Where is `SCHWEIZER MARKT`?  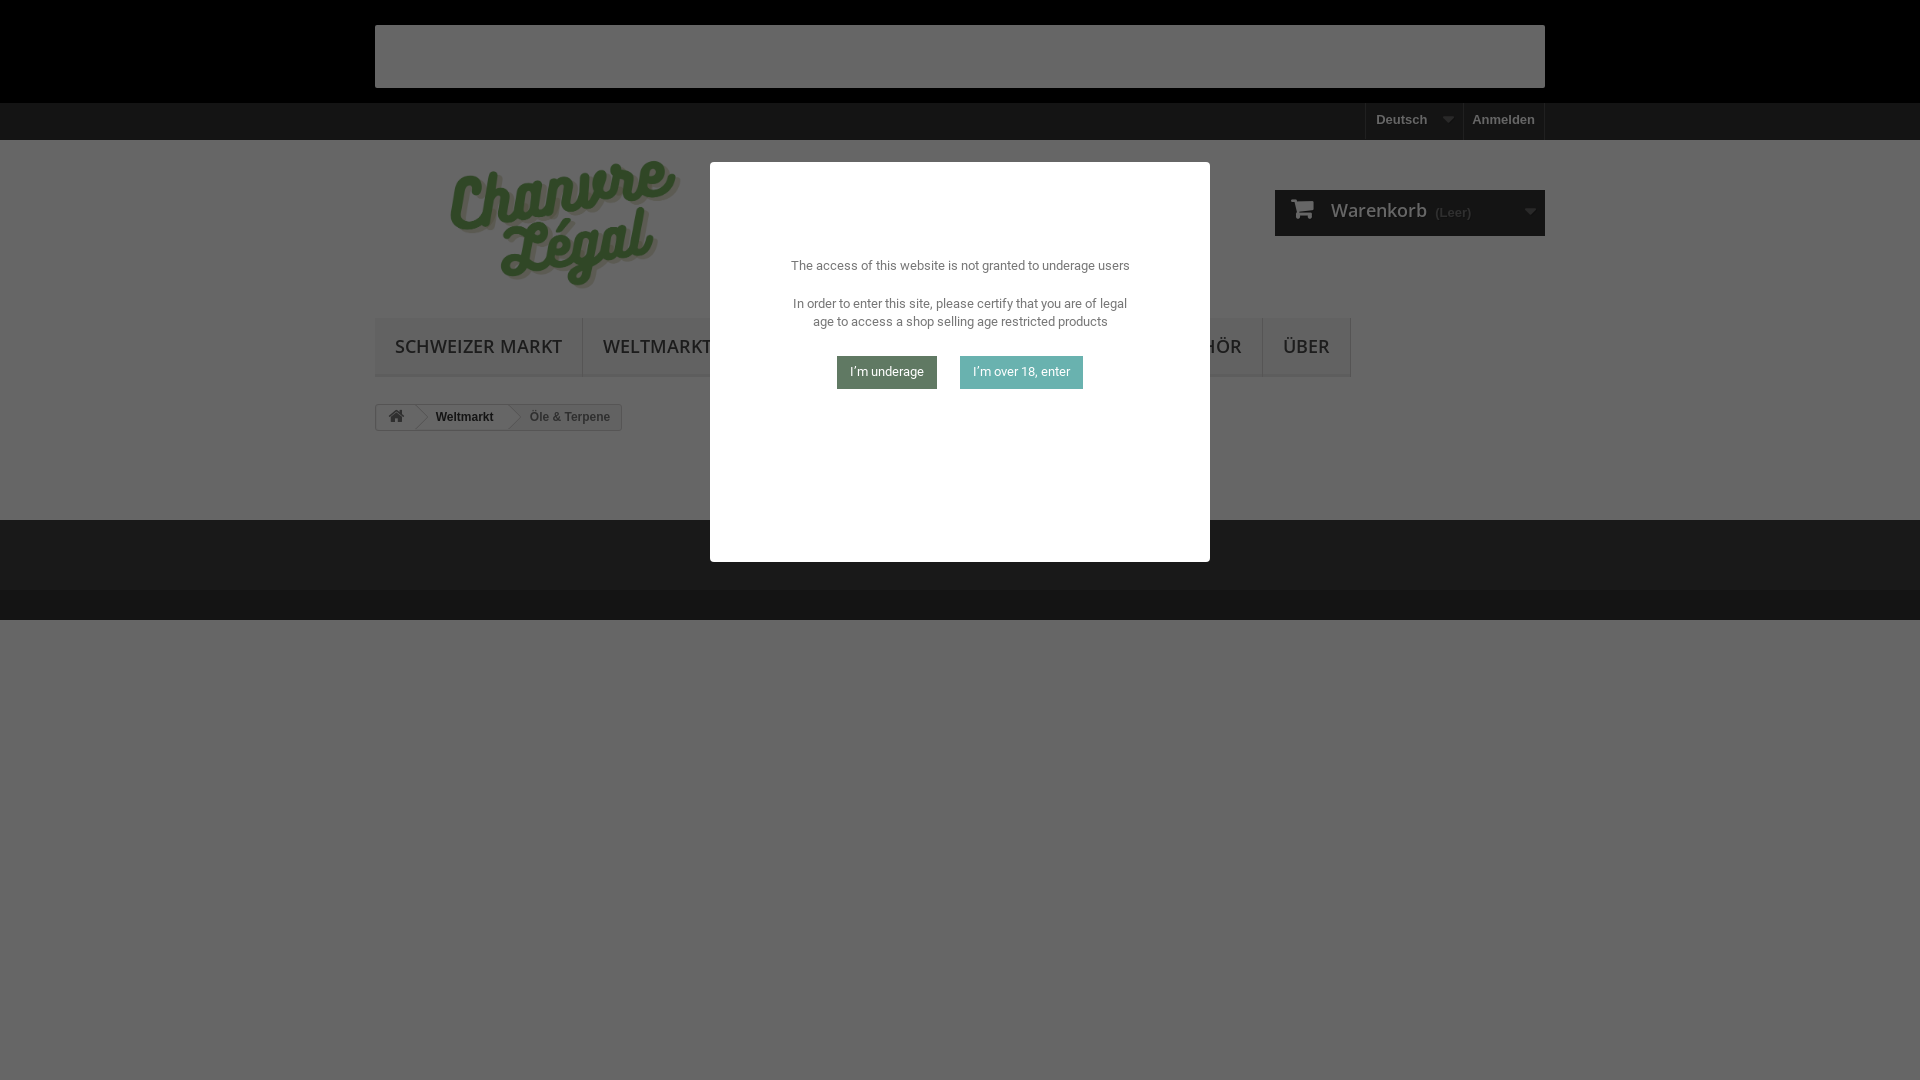
SCHWEIZER MARKT is located at coordinates (478, 348).